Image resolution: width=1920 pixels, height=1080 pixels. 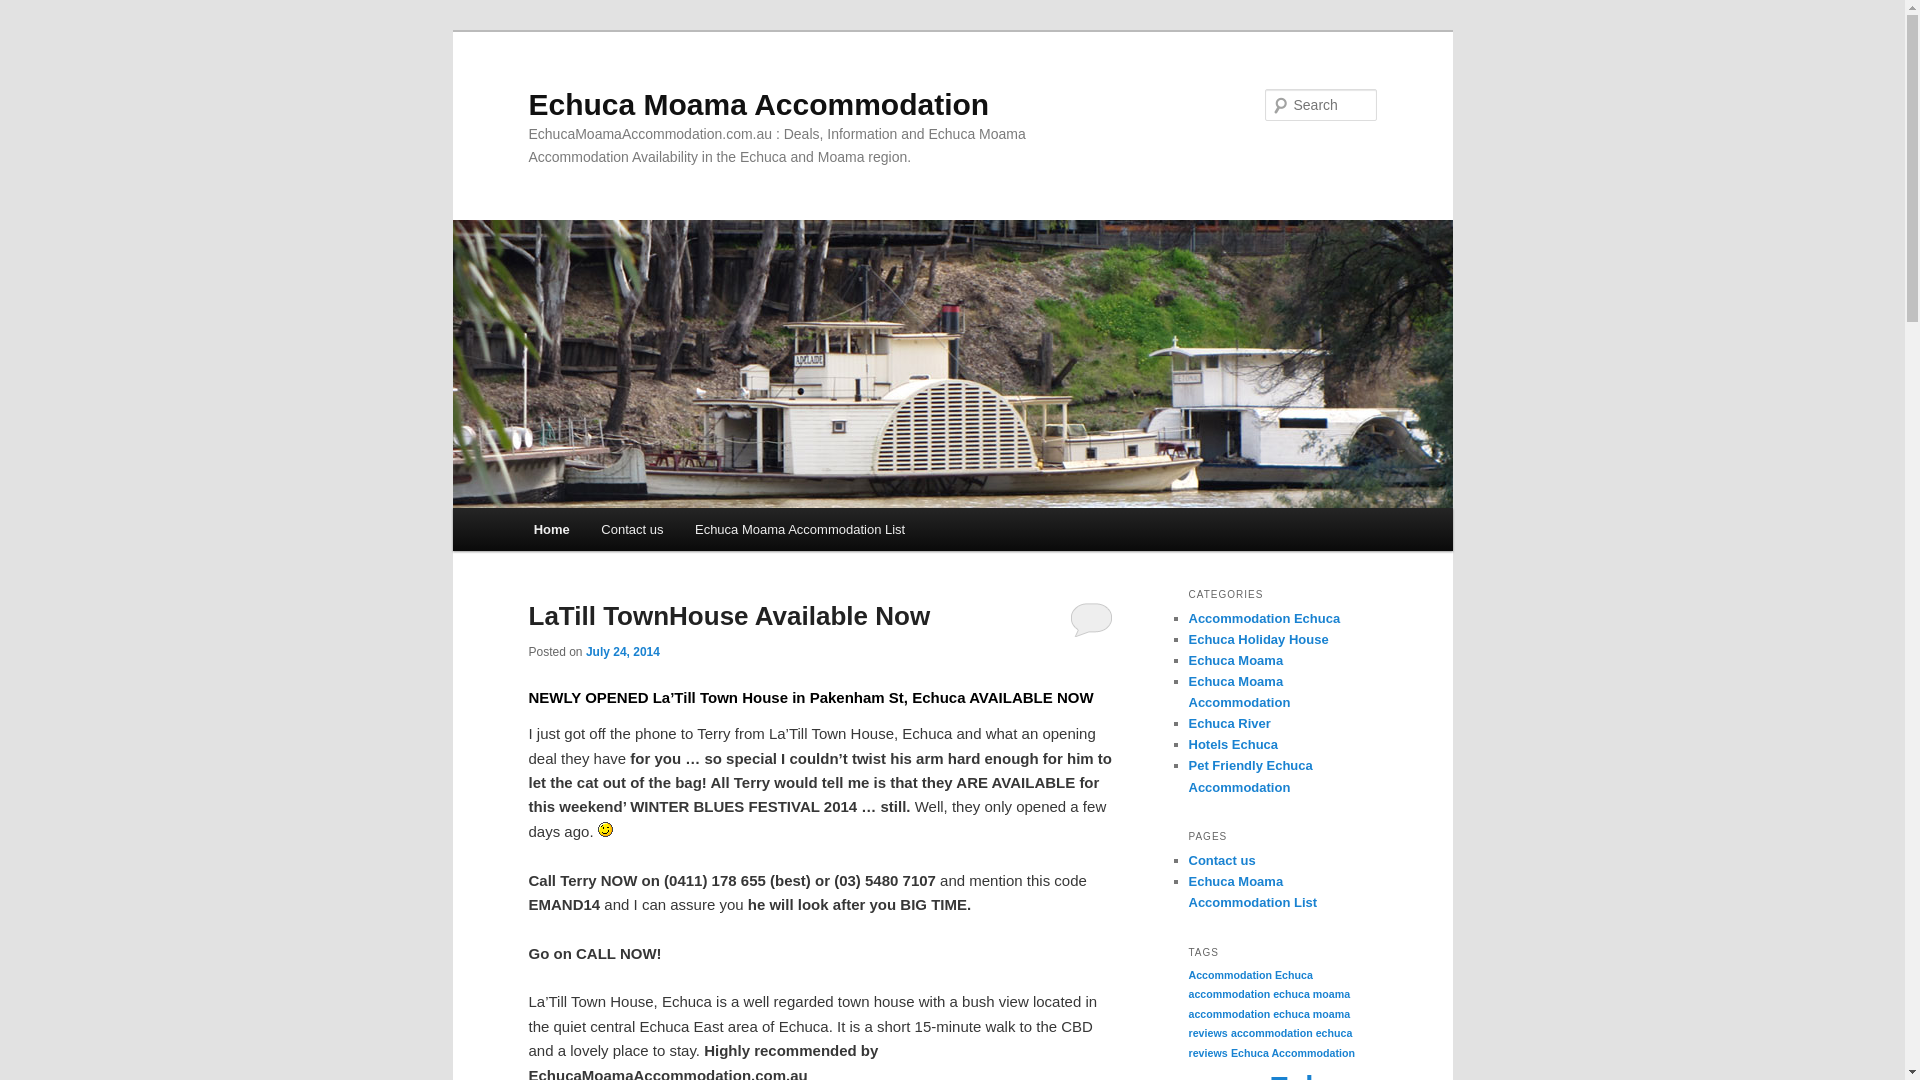 What do you see at coordinates (552, 530) in the screenshot?
I see `Home` at bounding box center [552, 530].